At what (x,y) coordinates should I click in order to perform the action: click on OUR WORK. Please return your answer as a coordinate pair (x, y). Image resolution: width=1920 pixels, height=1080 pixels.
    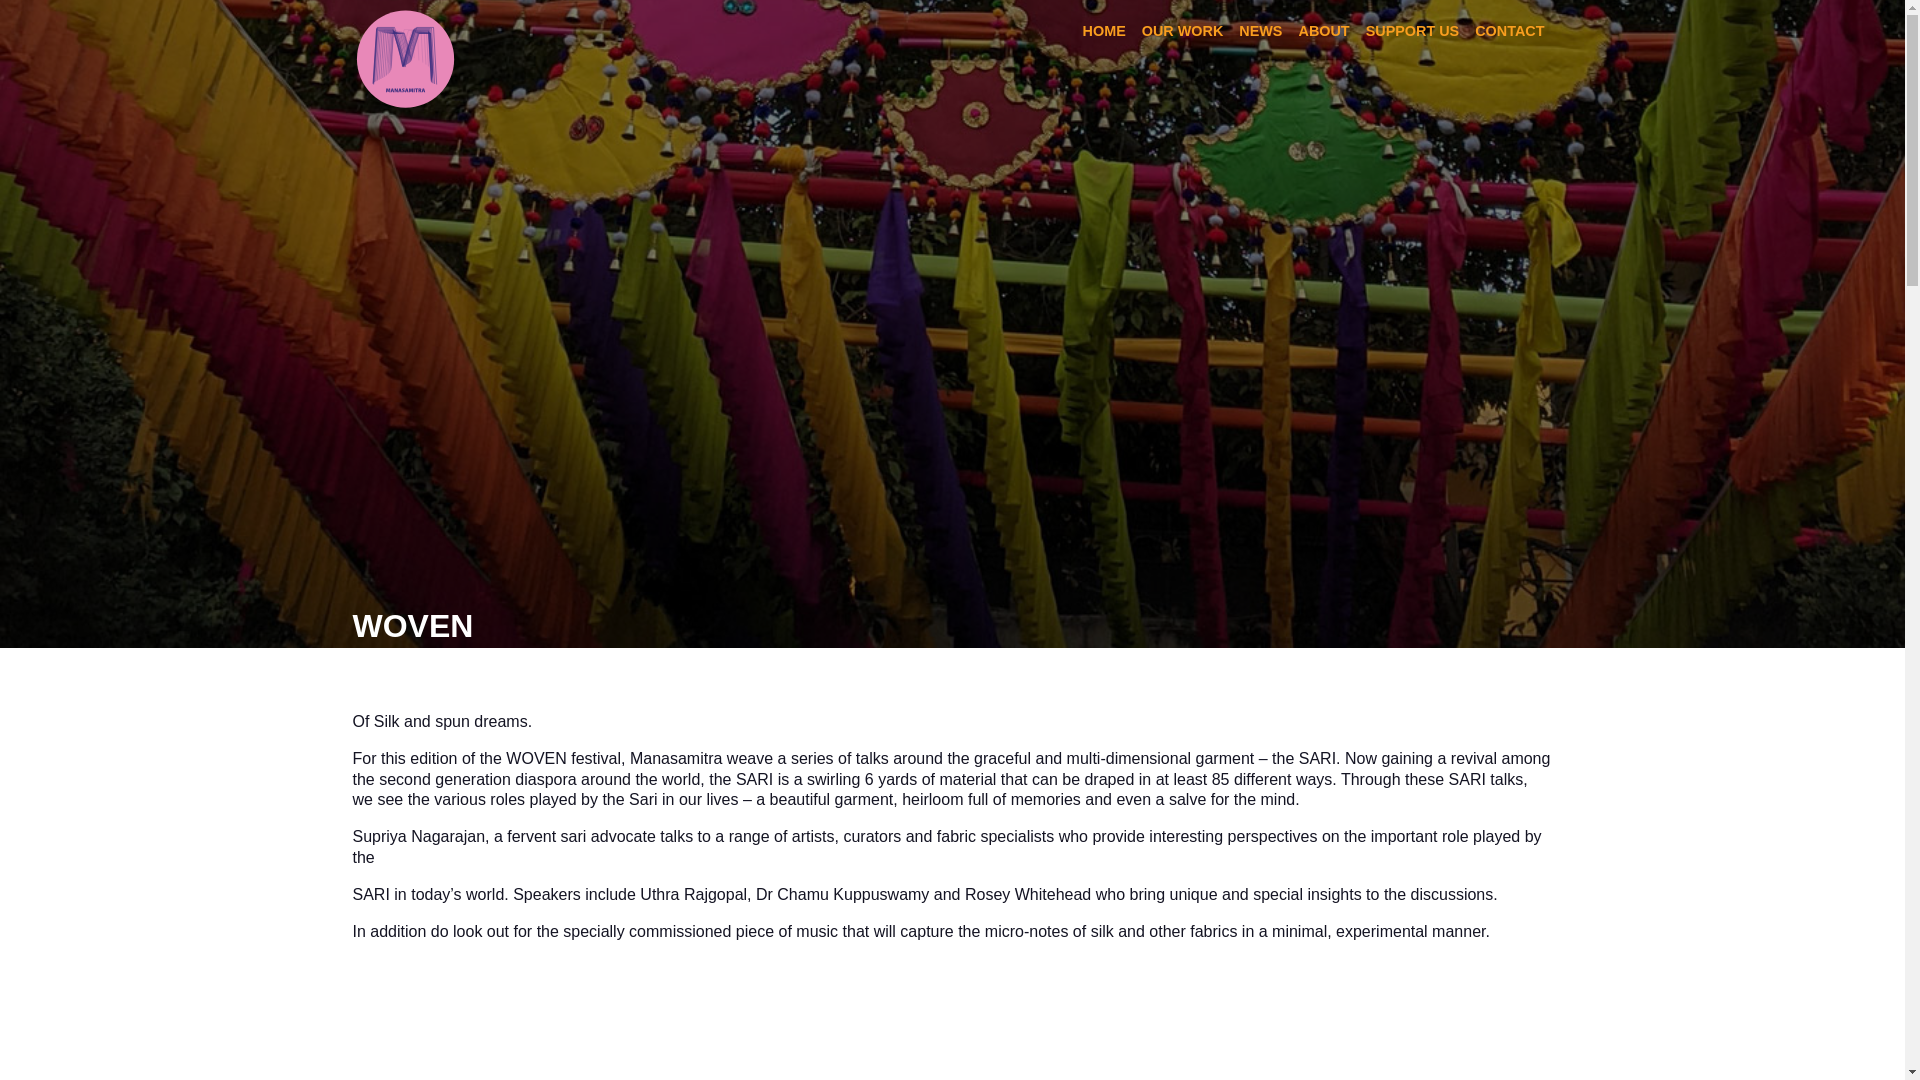
    Looking at the image, I should click on (1183, 31).